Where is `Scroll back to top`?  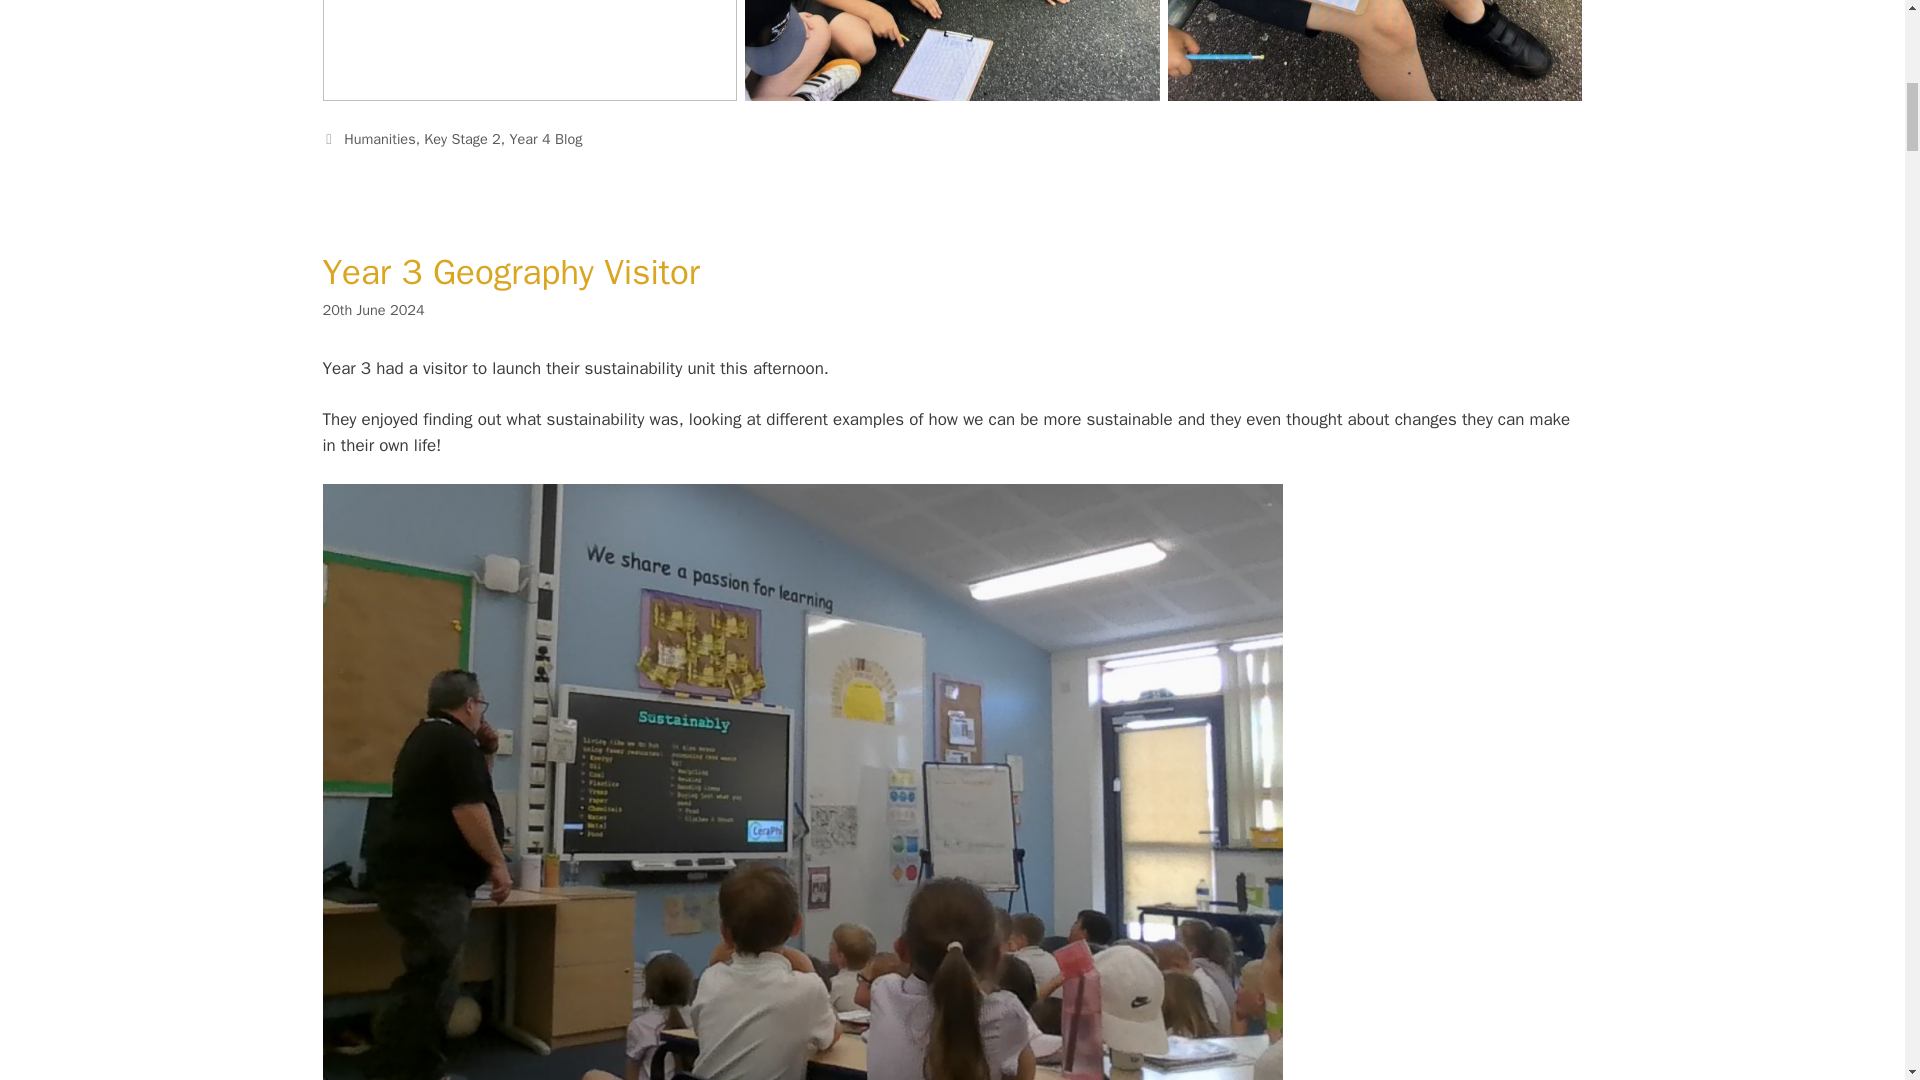 Scroll back to top is located at coordinates (1855, 949).